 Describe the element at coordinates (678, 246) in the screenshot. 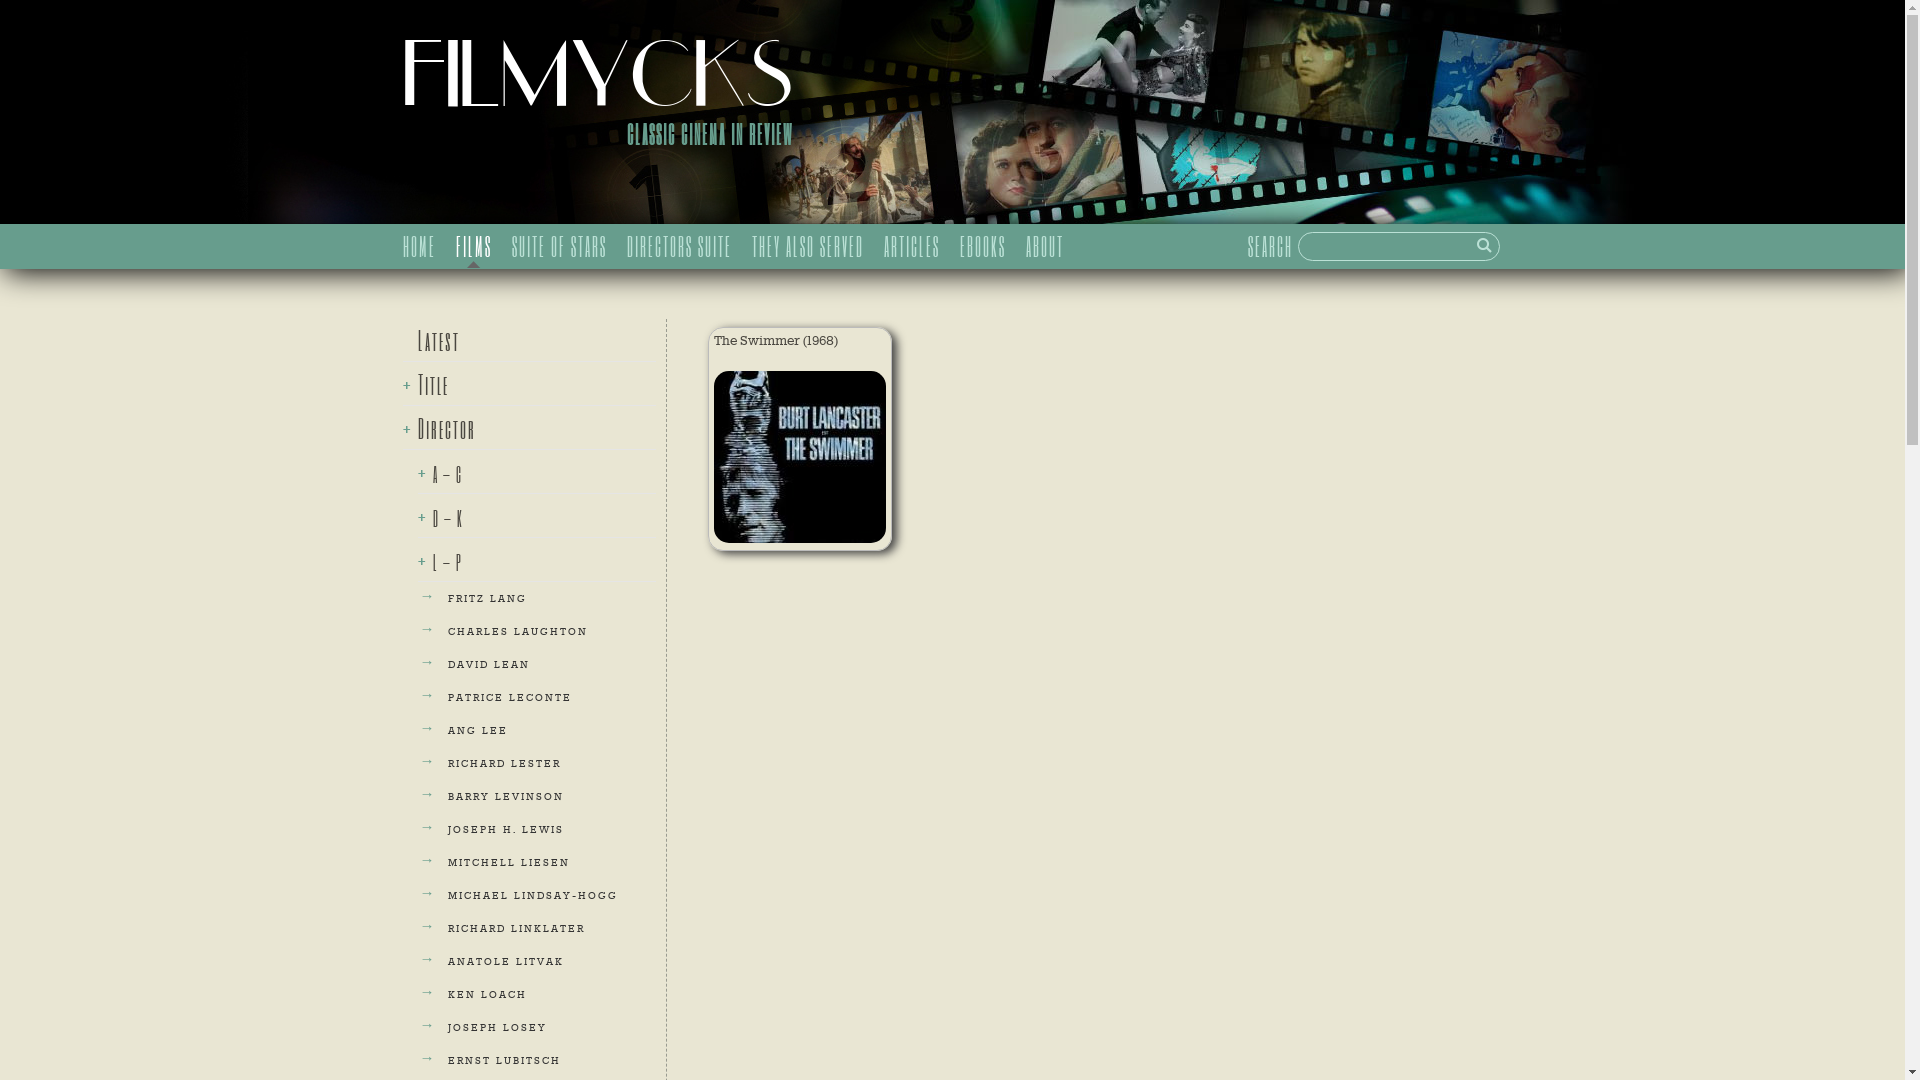

I see `DIRECTORS SUITE` at that location.